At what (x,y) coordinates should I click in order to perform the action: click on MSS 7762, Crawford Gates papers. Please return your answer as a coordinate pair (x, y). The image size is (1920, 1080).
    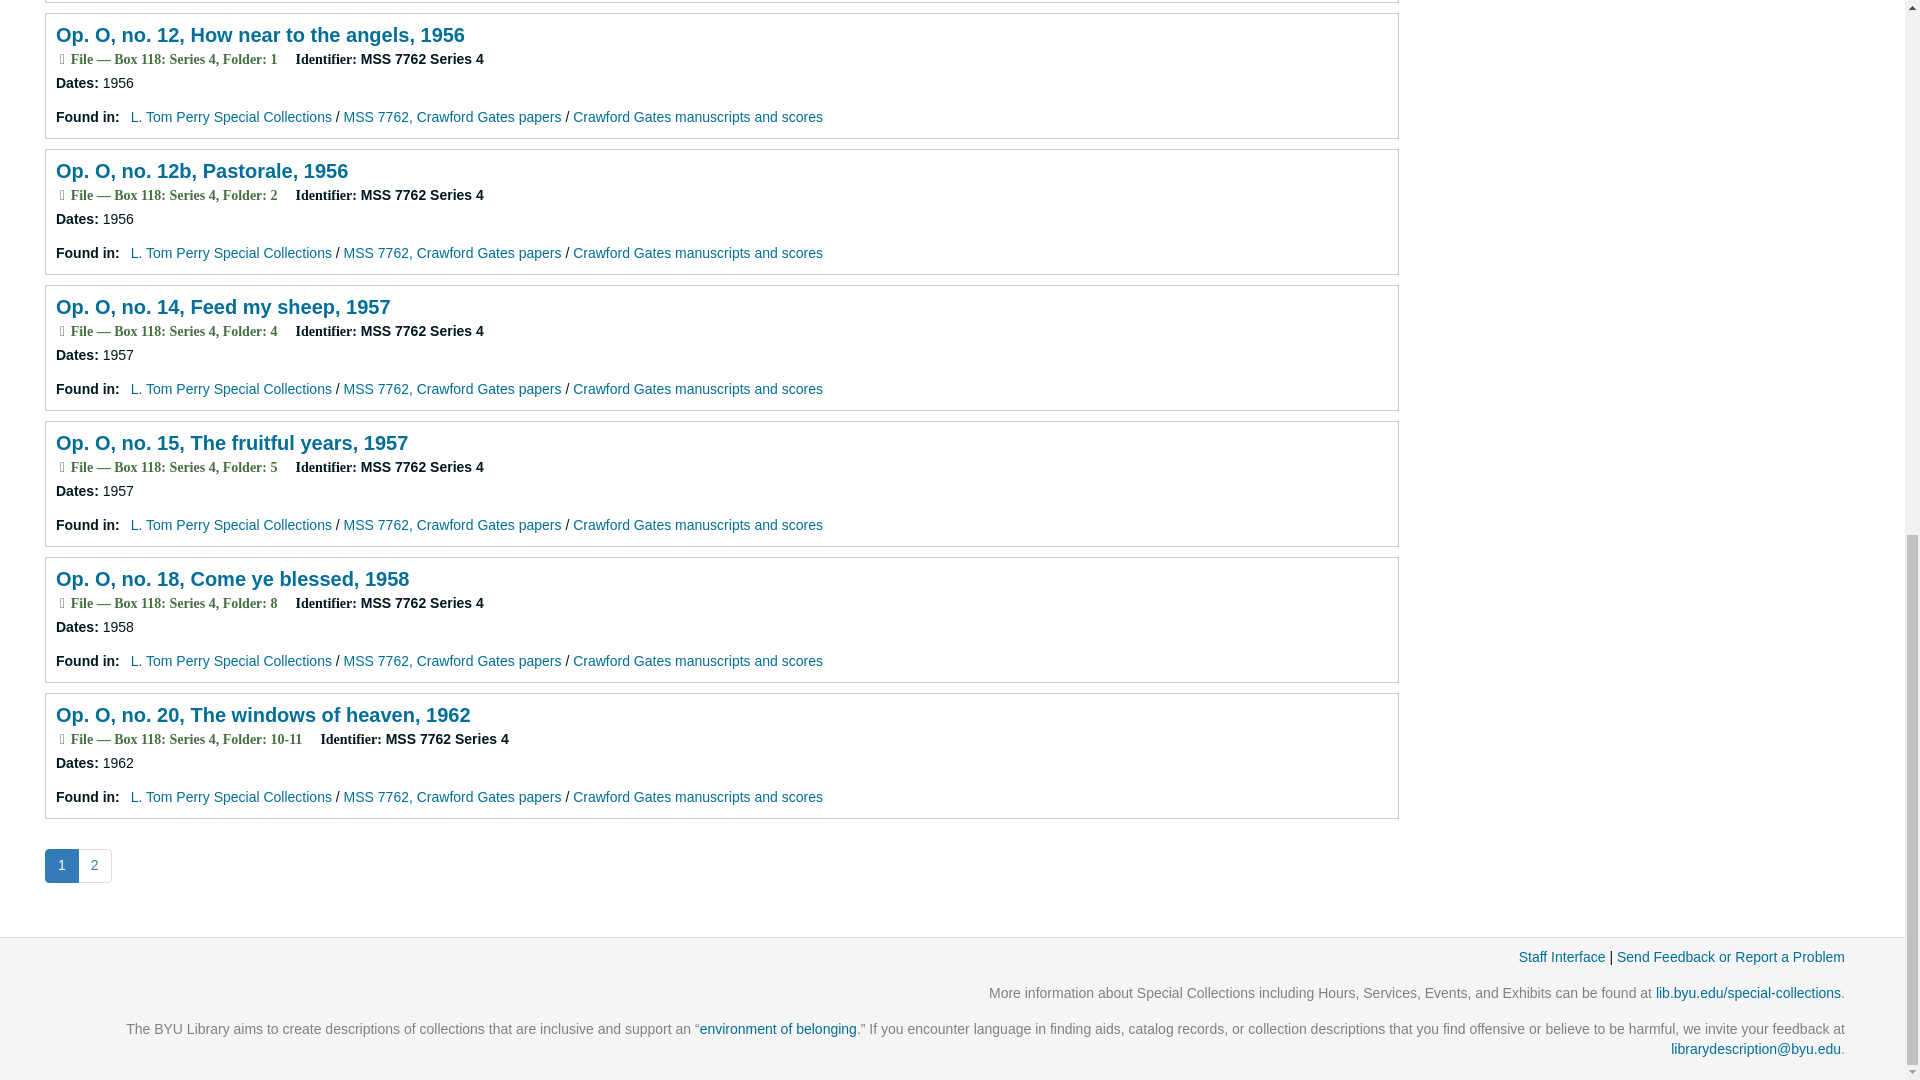
    Looking at the image, I should click on (452, 389).